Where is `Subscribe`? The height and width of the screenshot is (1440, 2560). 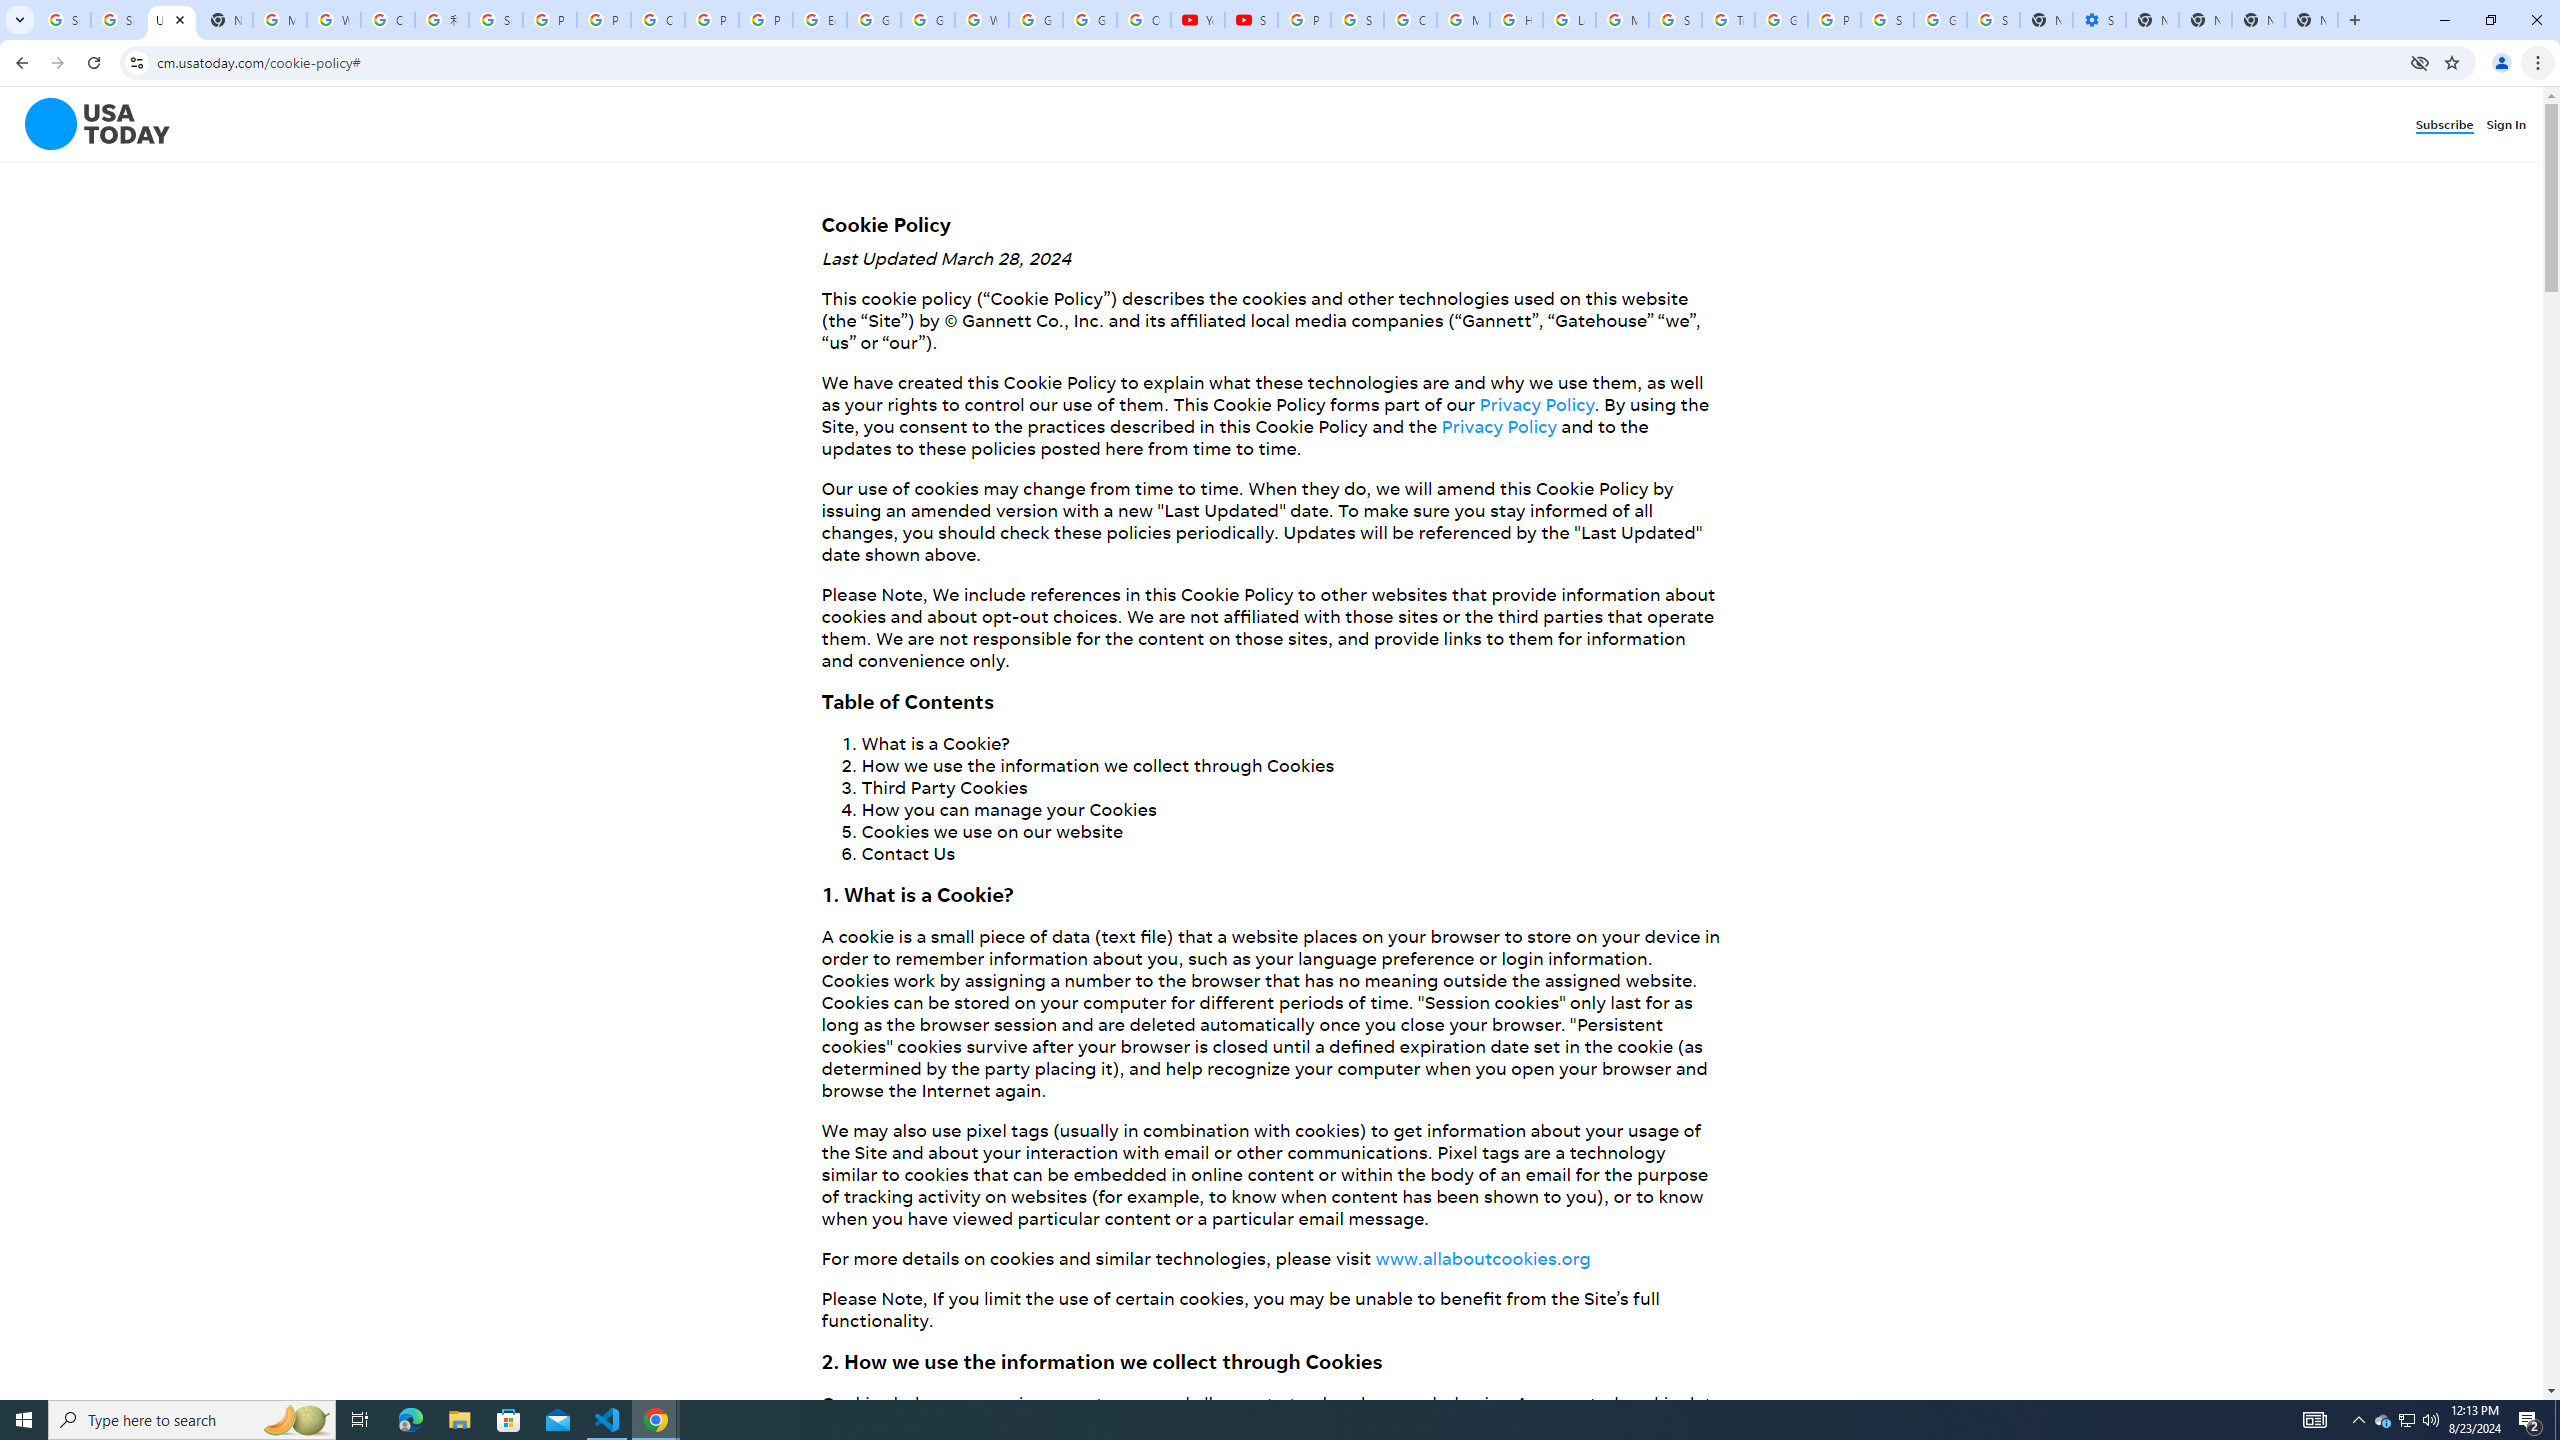
Subscribe is located at coordinates (2448, 124).